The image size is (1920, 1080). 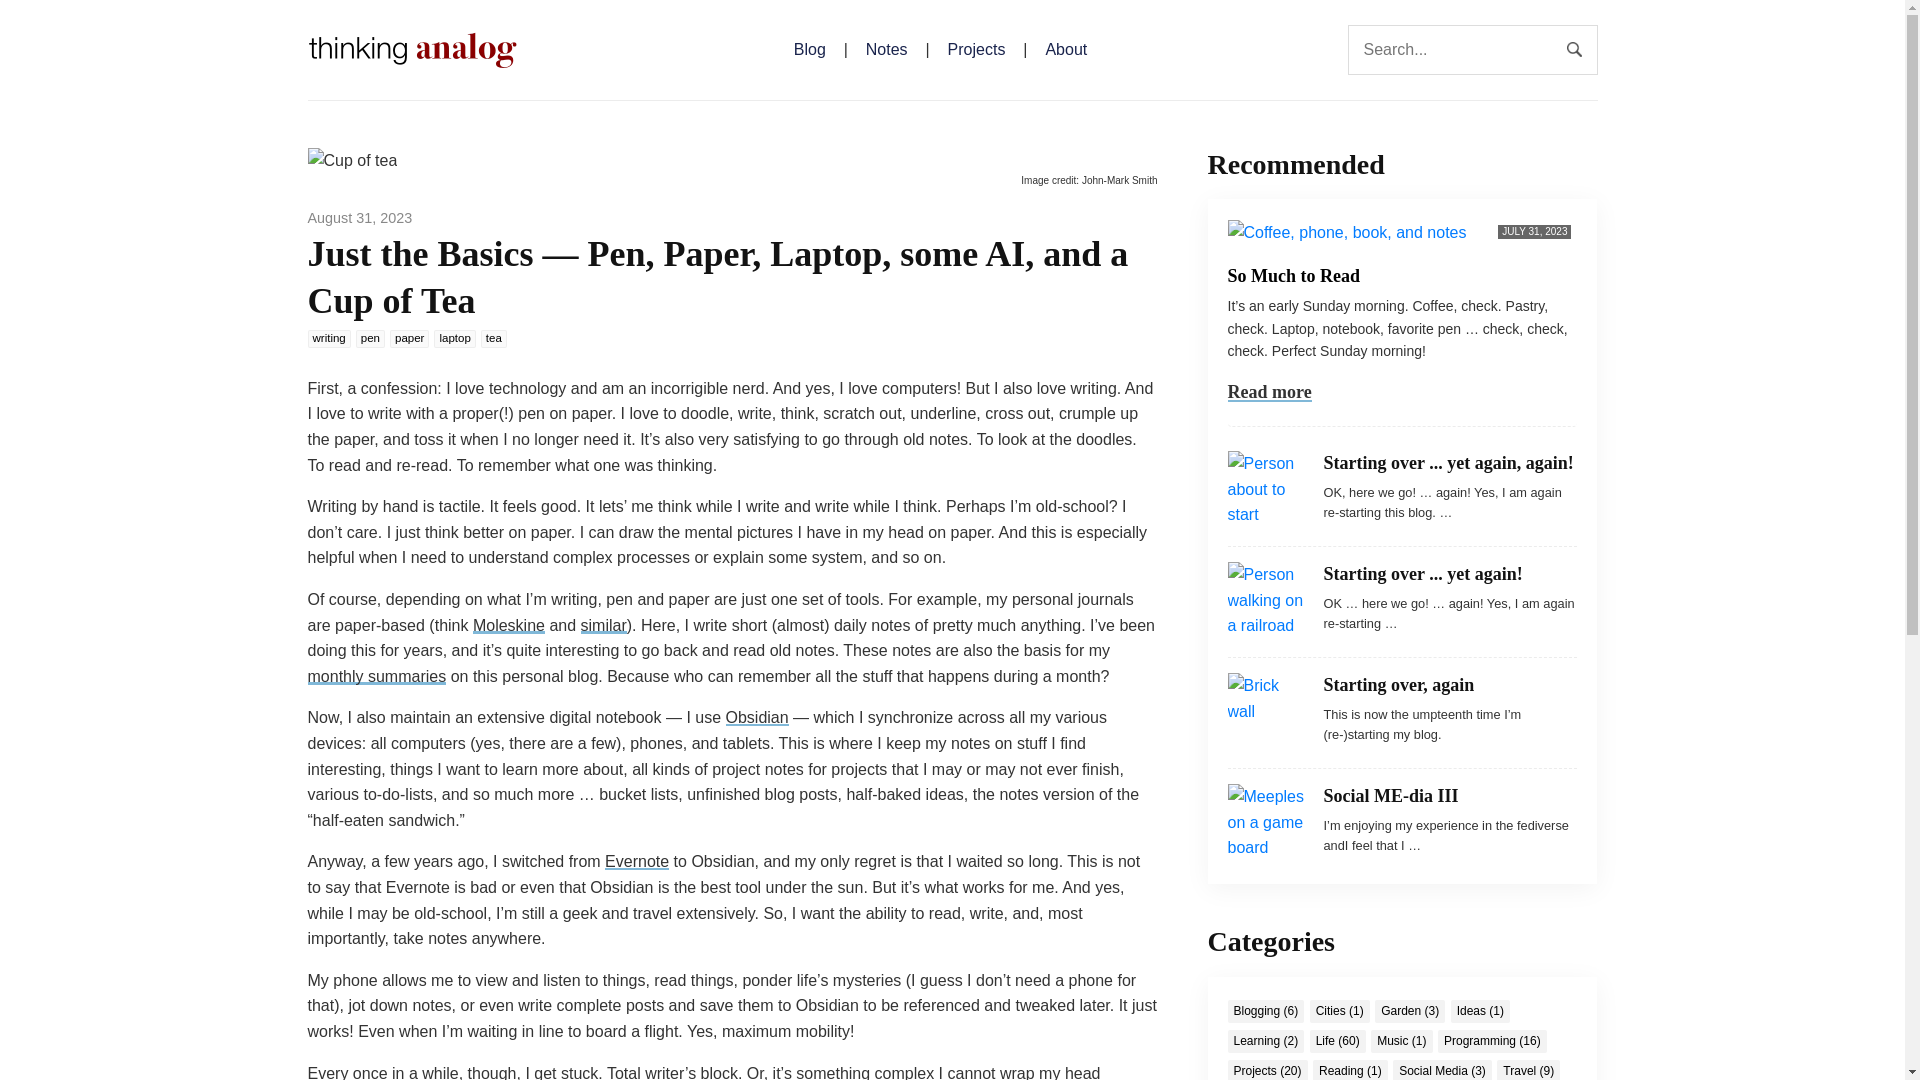 I want to click on paper, so click(x=408, y=338).